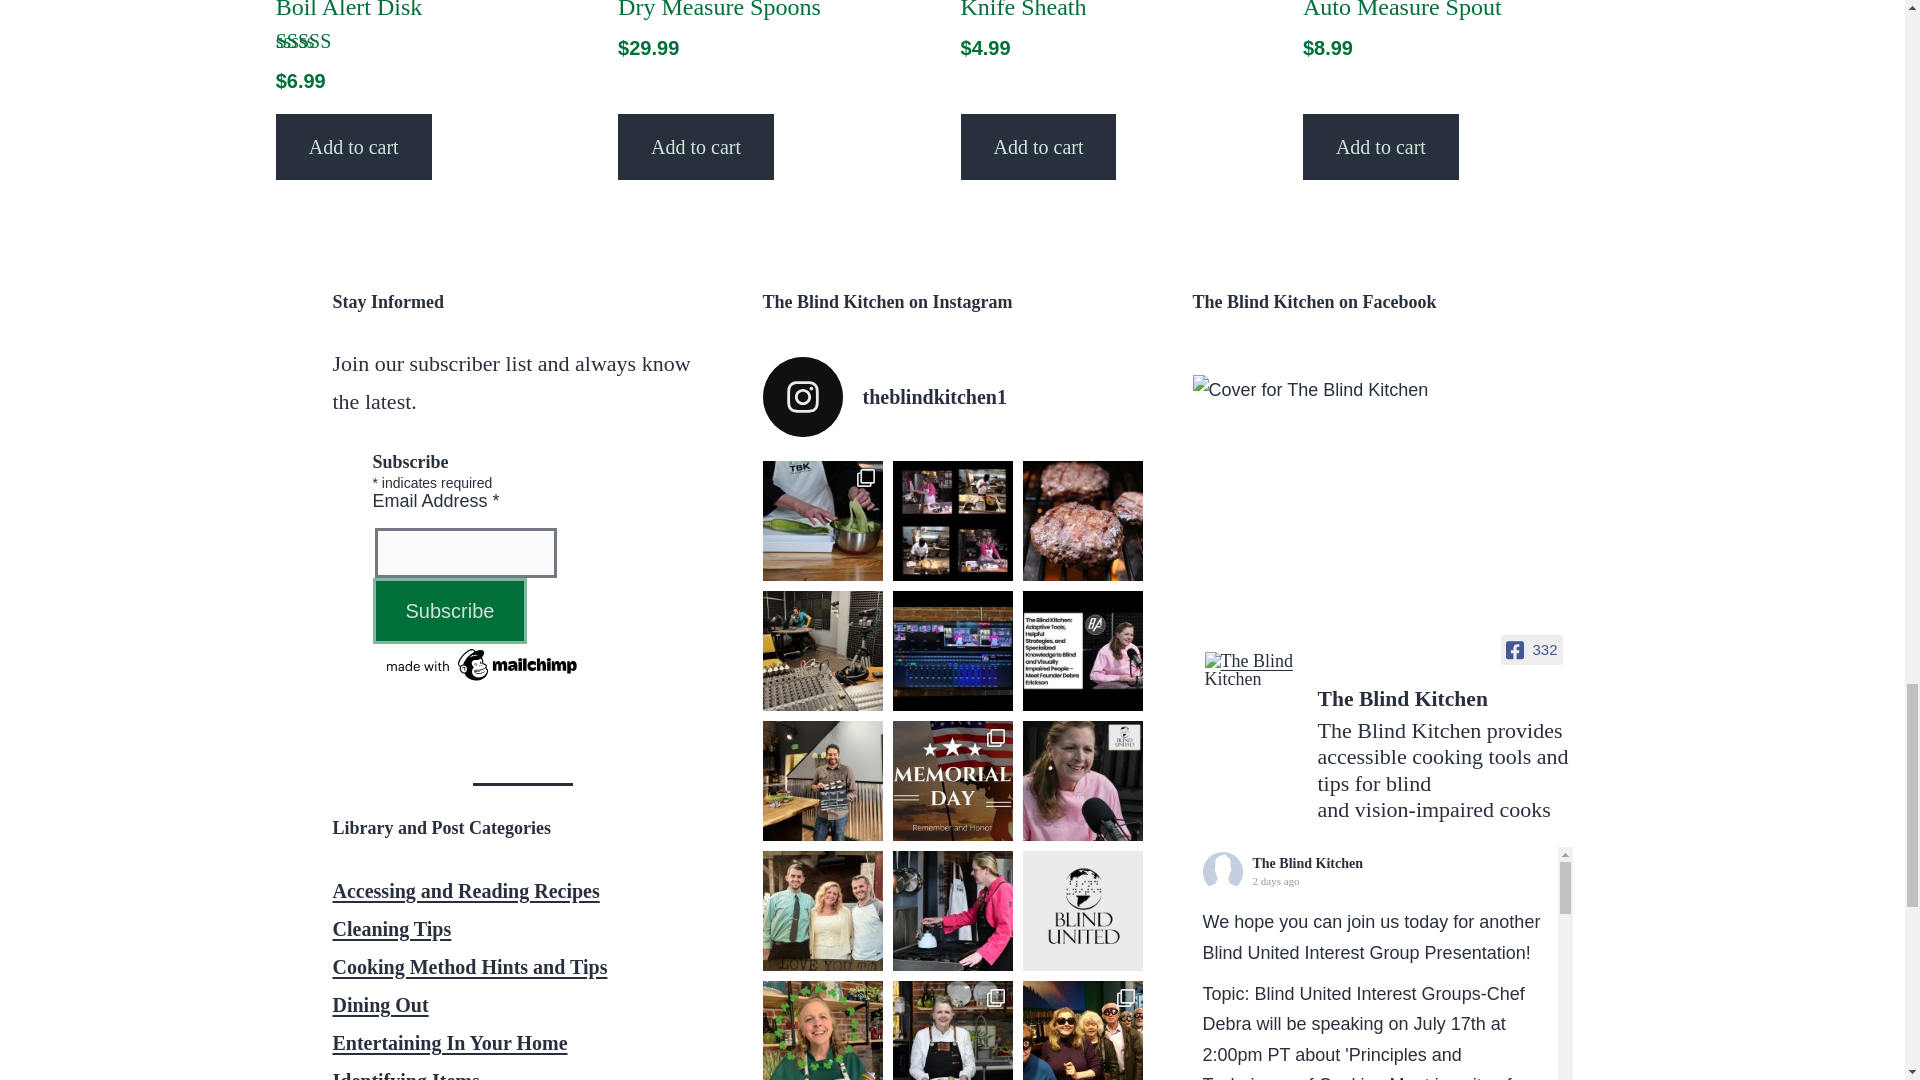  What do you see at coordinates (354, 147) in the screenshot?
I see `Add to cart` at bounding box center [354, 147].